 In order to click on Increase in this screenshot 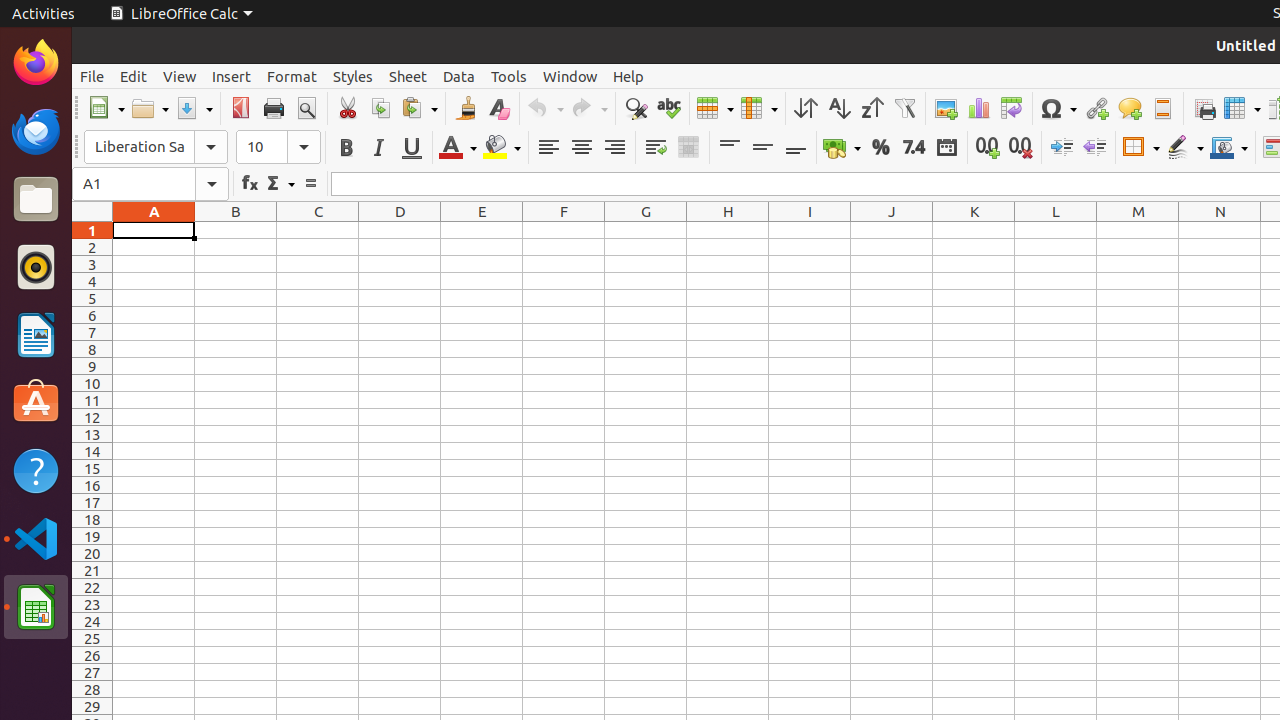, I will do `click(1062, 148)`.